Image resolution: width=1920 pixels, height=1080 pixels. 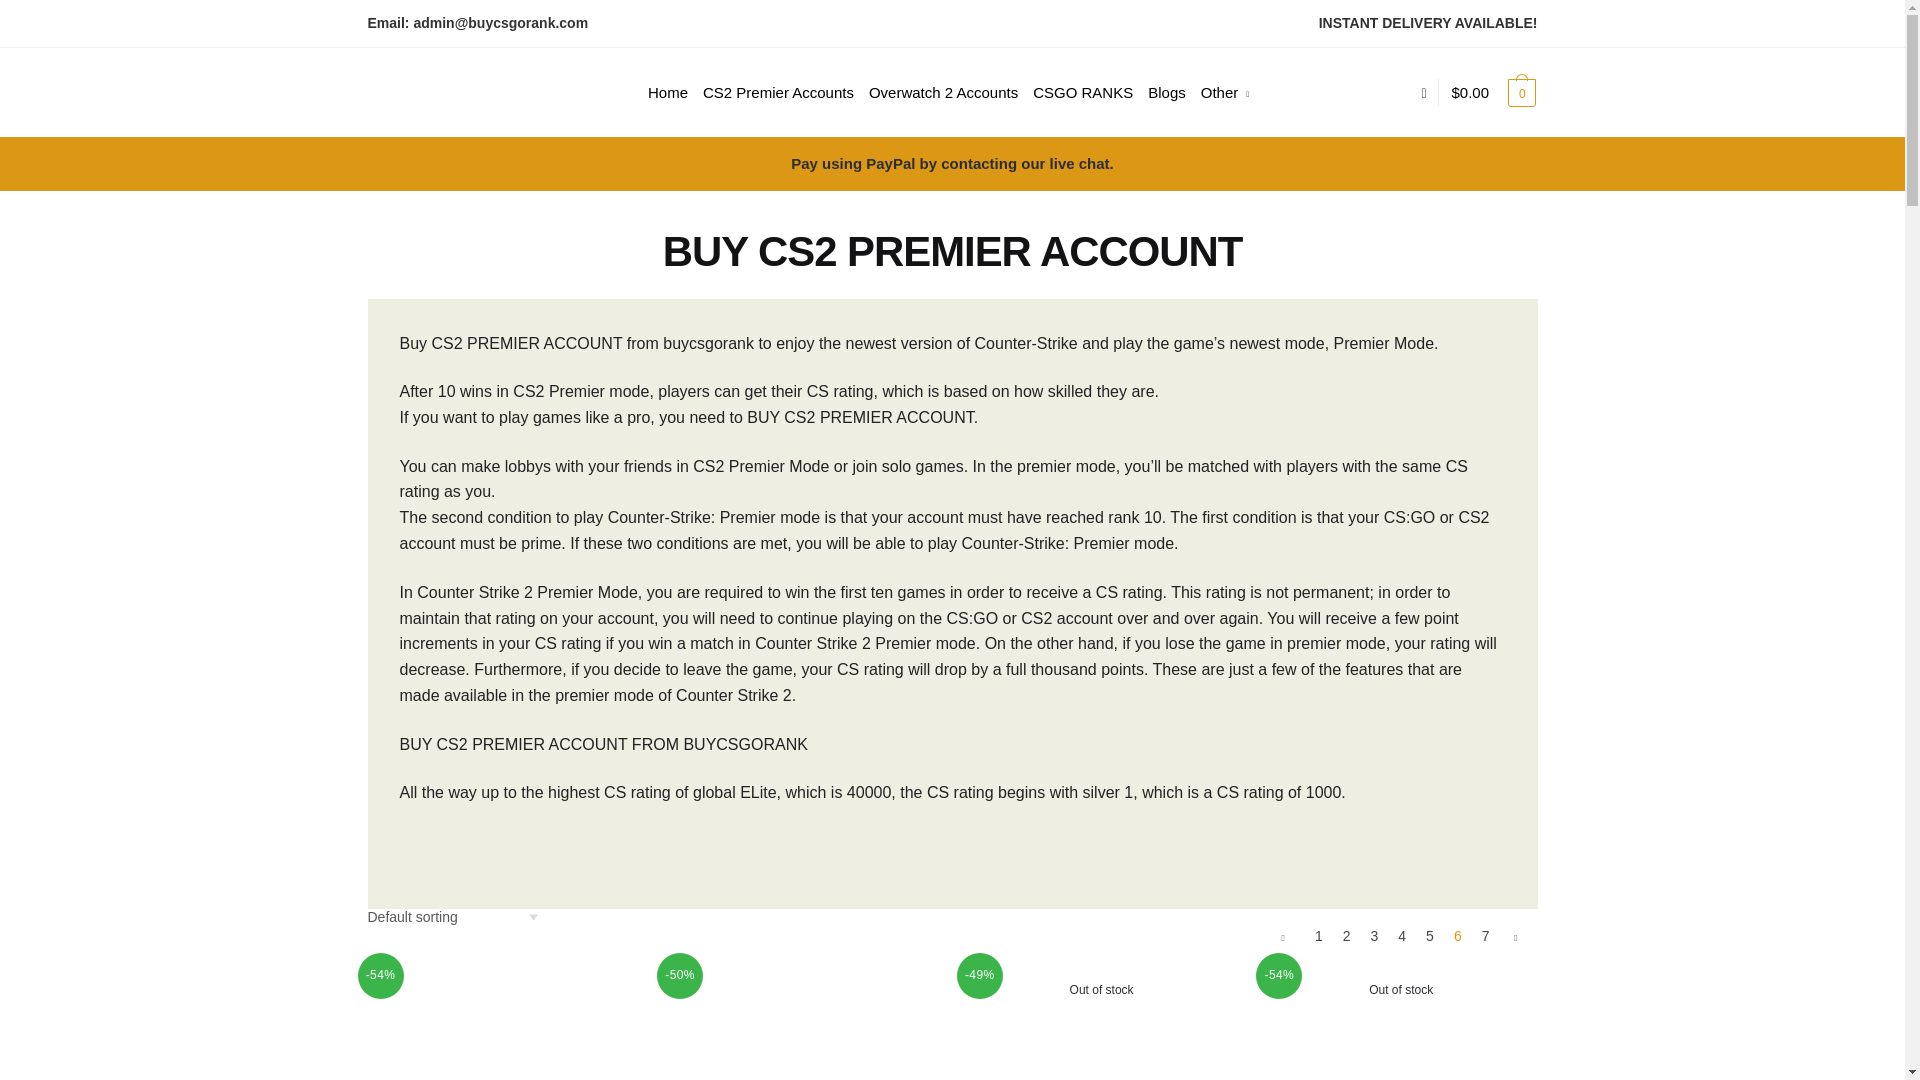 What do you see at coordinates (1082, 92) in the screenshot?
I see `CSGO RANKS` at bounding box center [1082, 92].